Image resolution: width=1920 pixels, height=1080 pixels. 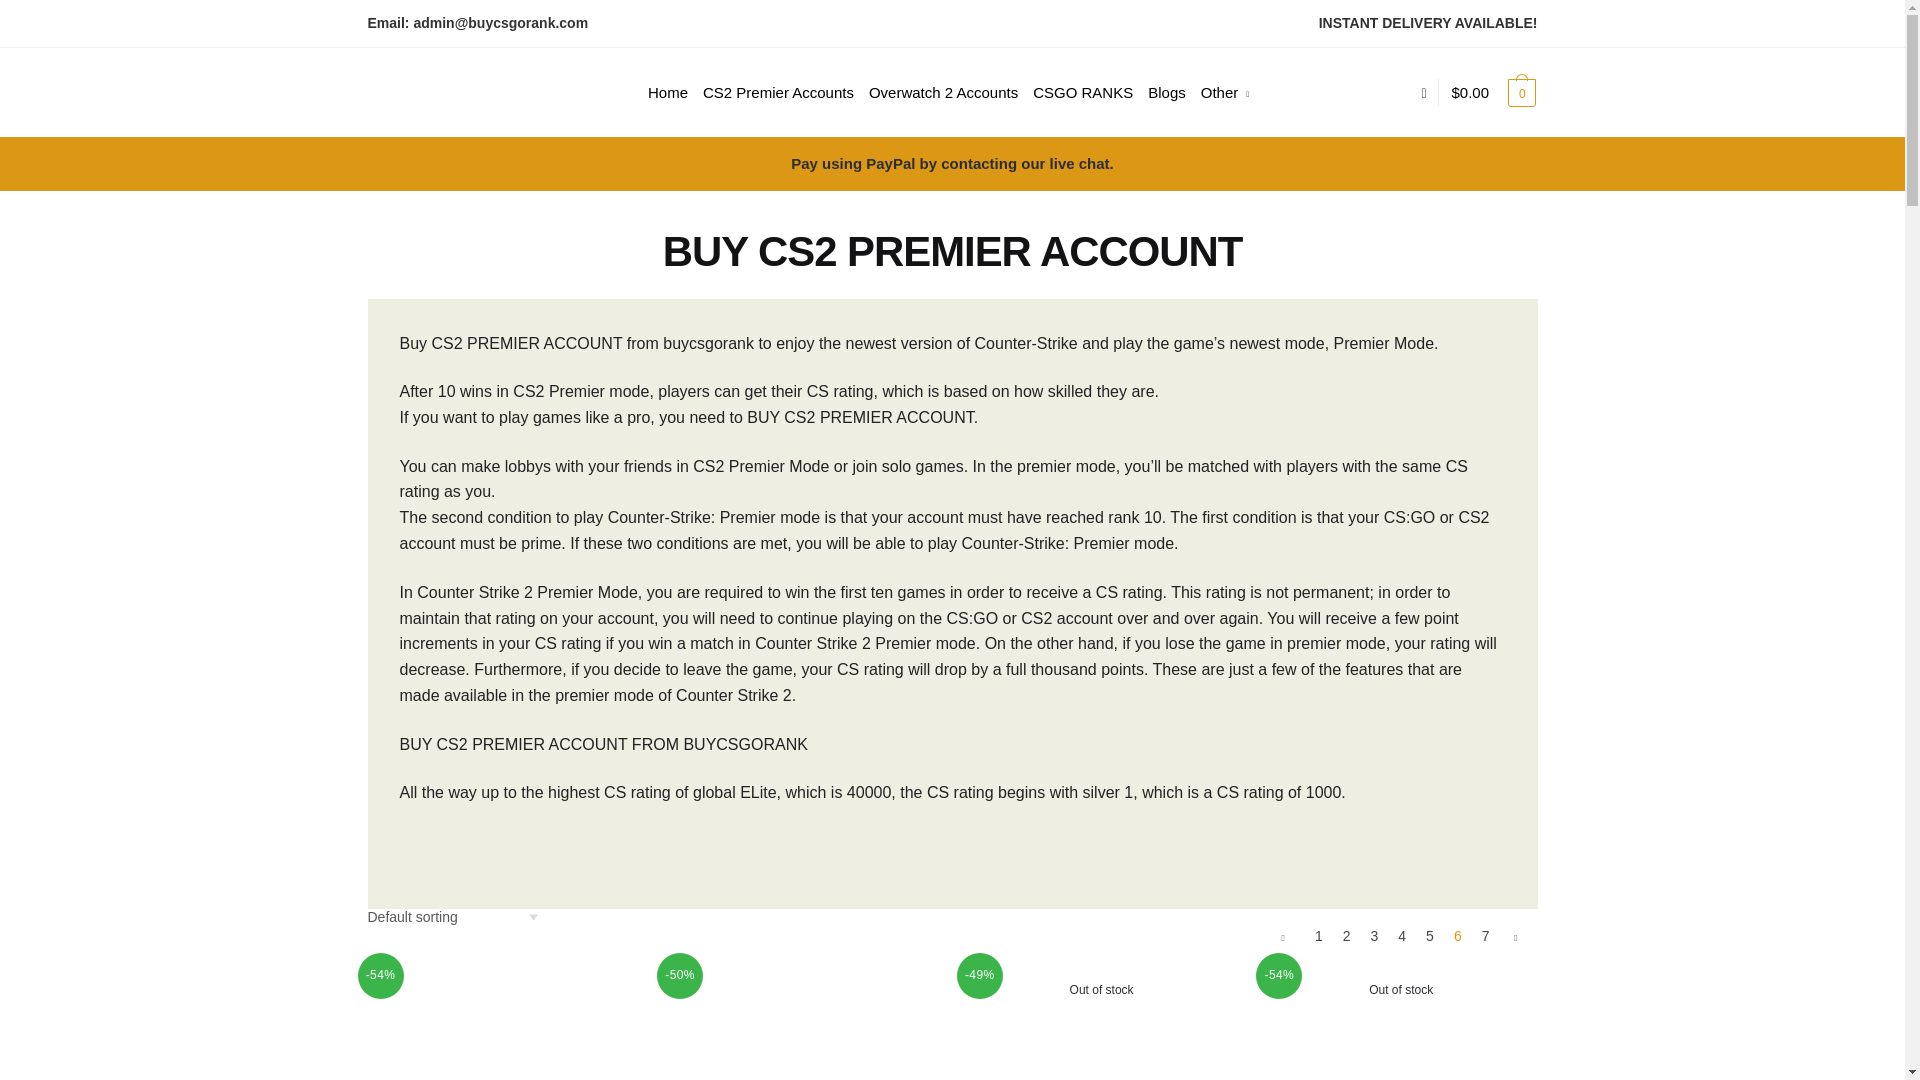 What do you see at coordinates (1082, 92) in the screenshot?
I see `CSGO RANKS` at bounding box center [1082, 92].